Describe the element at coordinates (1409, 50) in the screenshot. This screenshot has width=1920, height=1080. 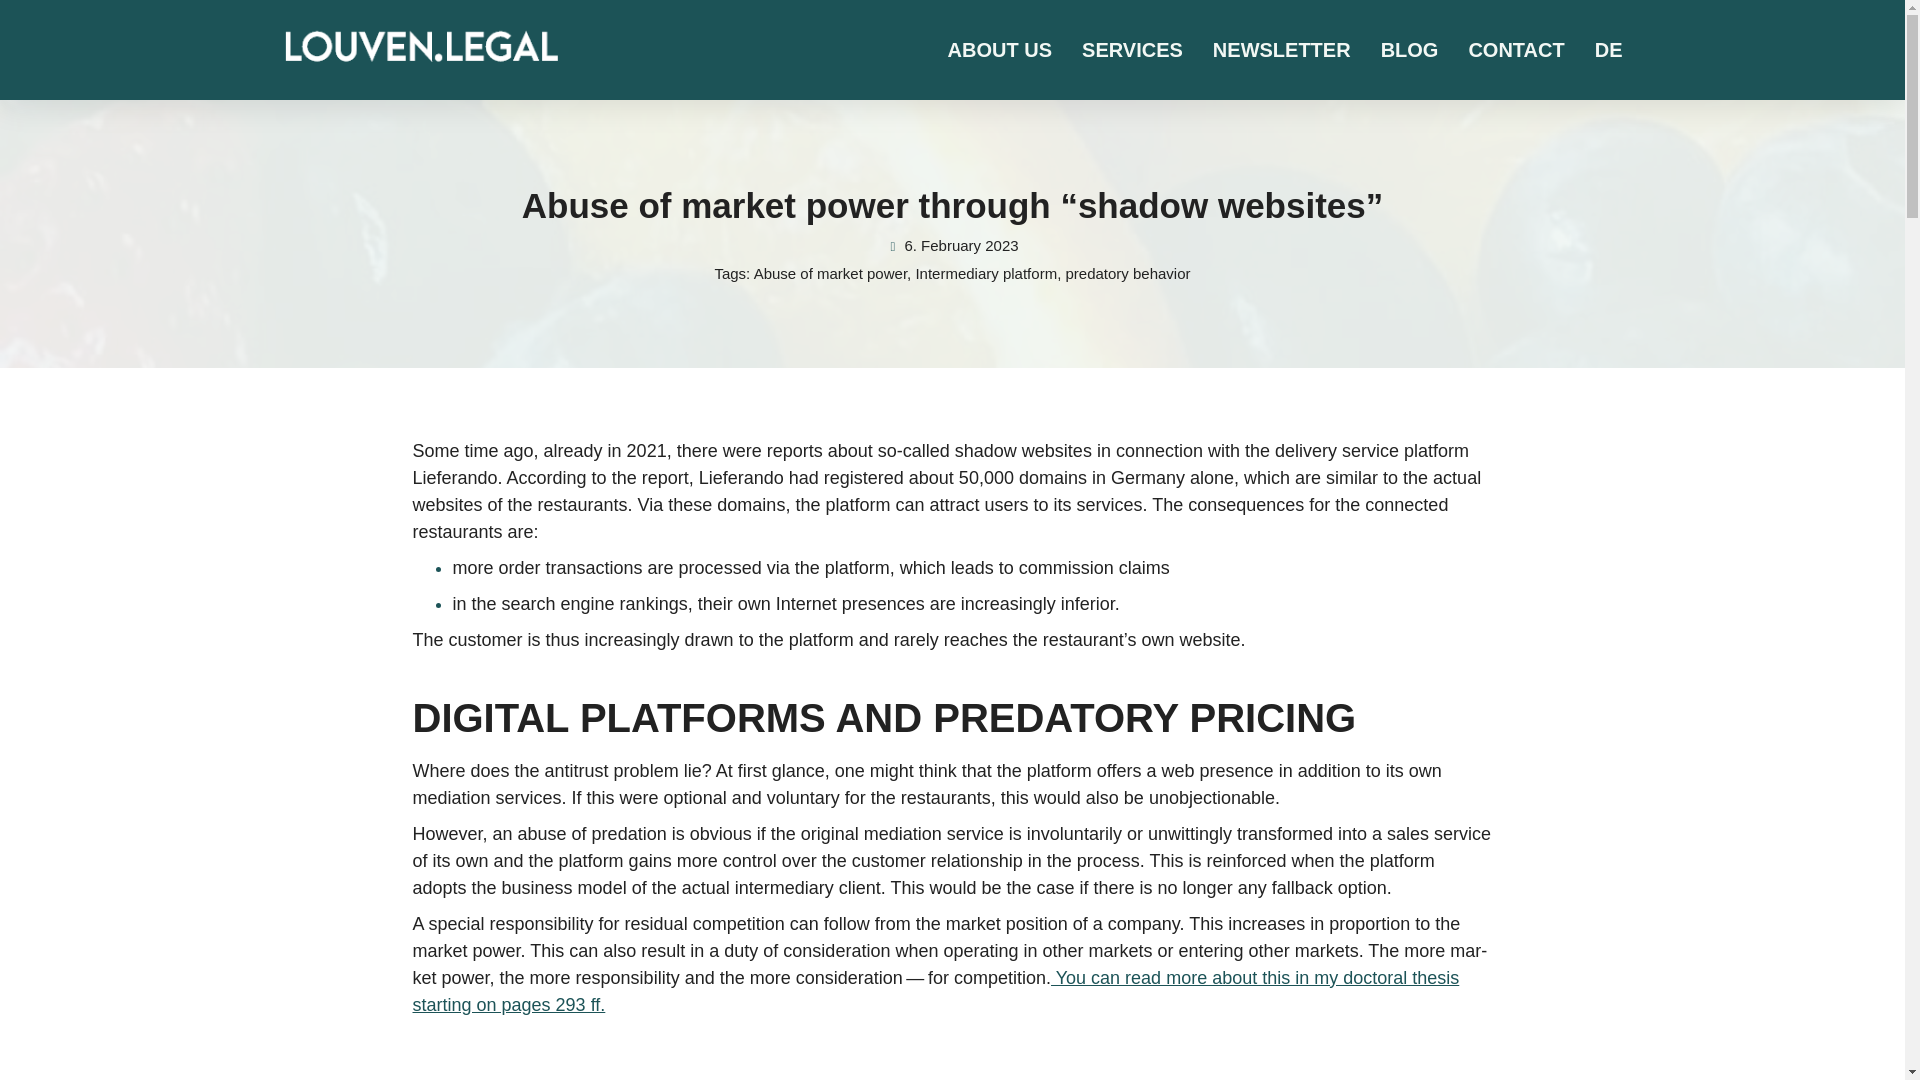
I see `BLOG` at that location.